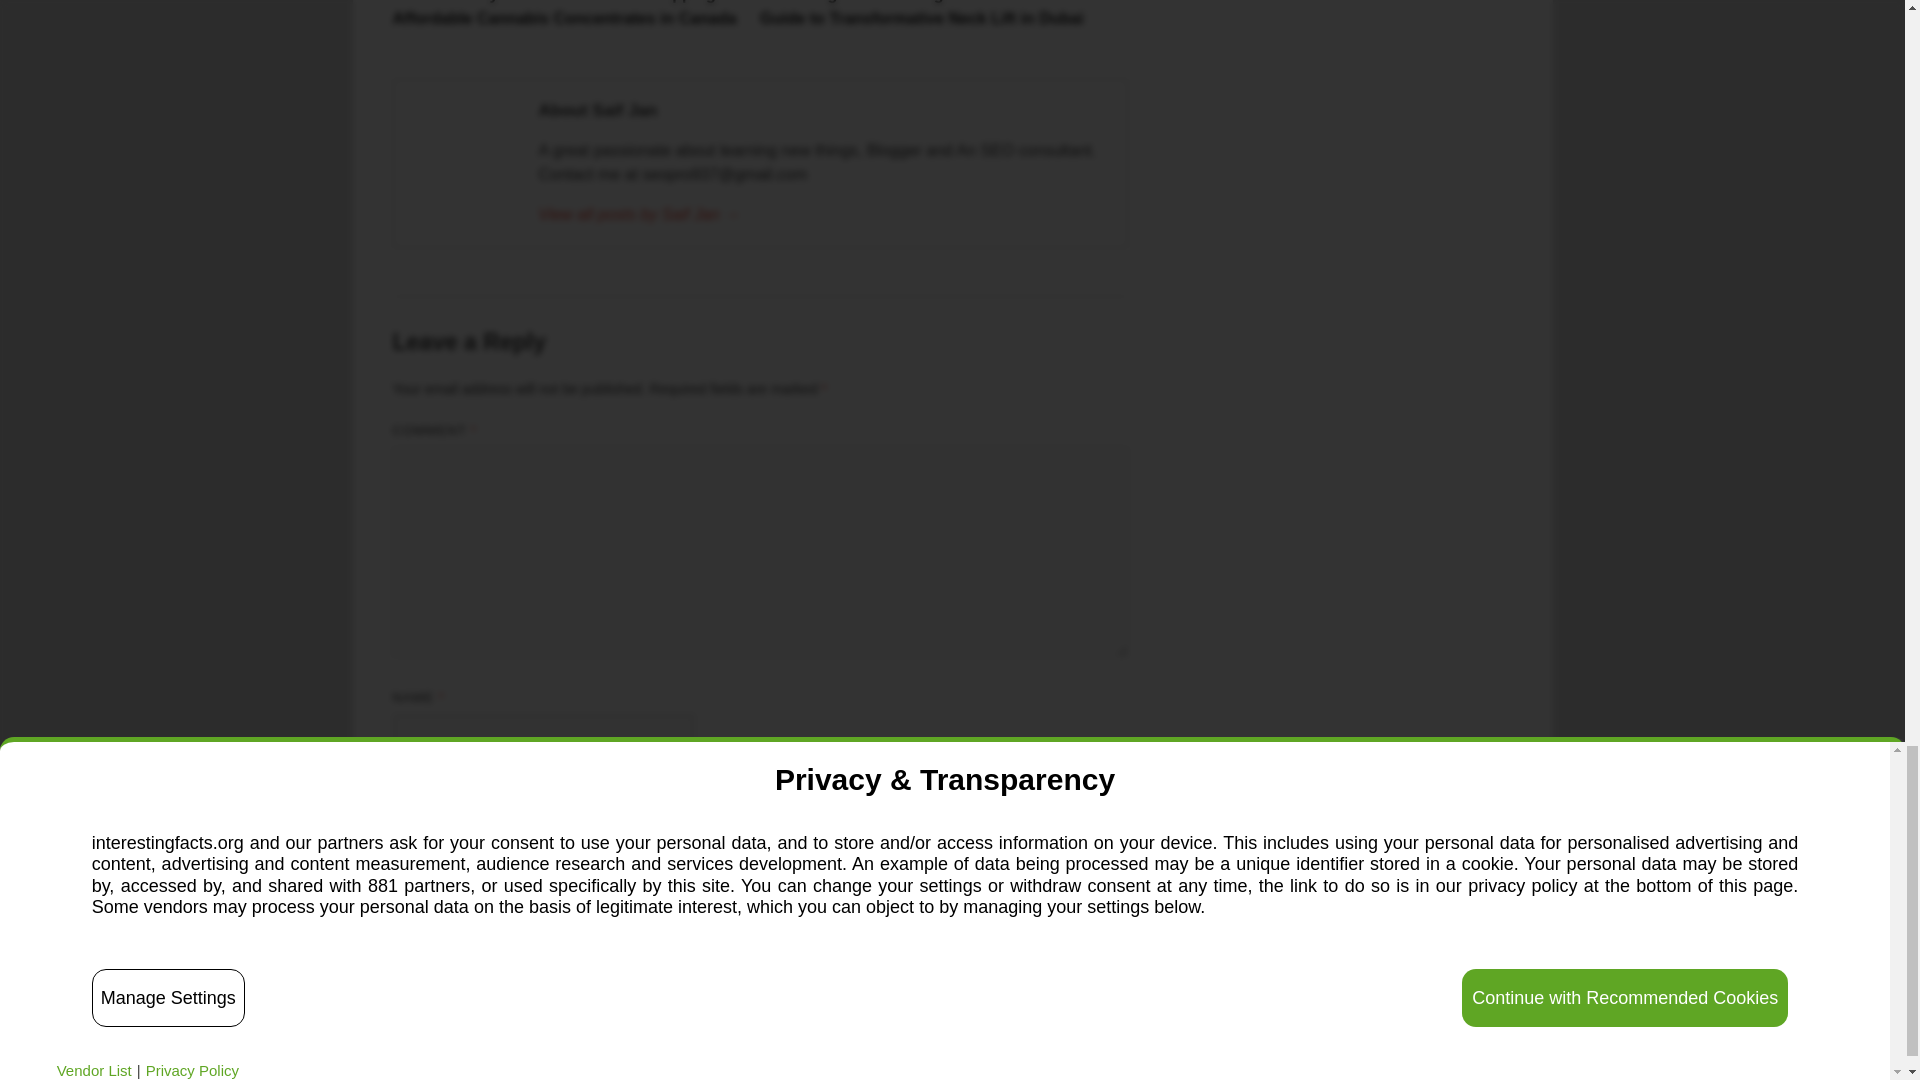 This screenshot has width=1920, height=1080. I want to click on Post Comment, so click(460, 970).